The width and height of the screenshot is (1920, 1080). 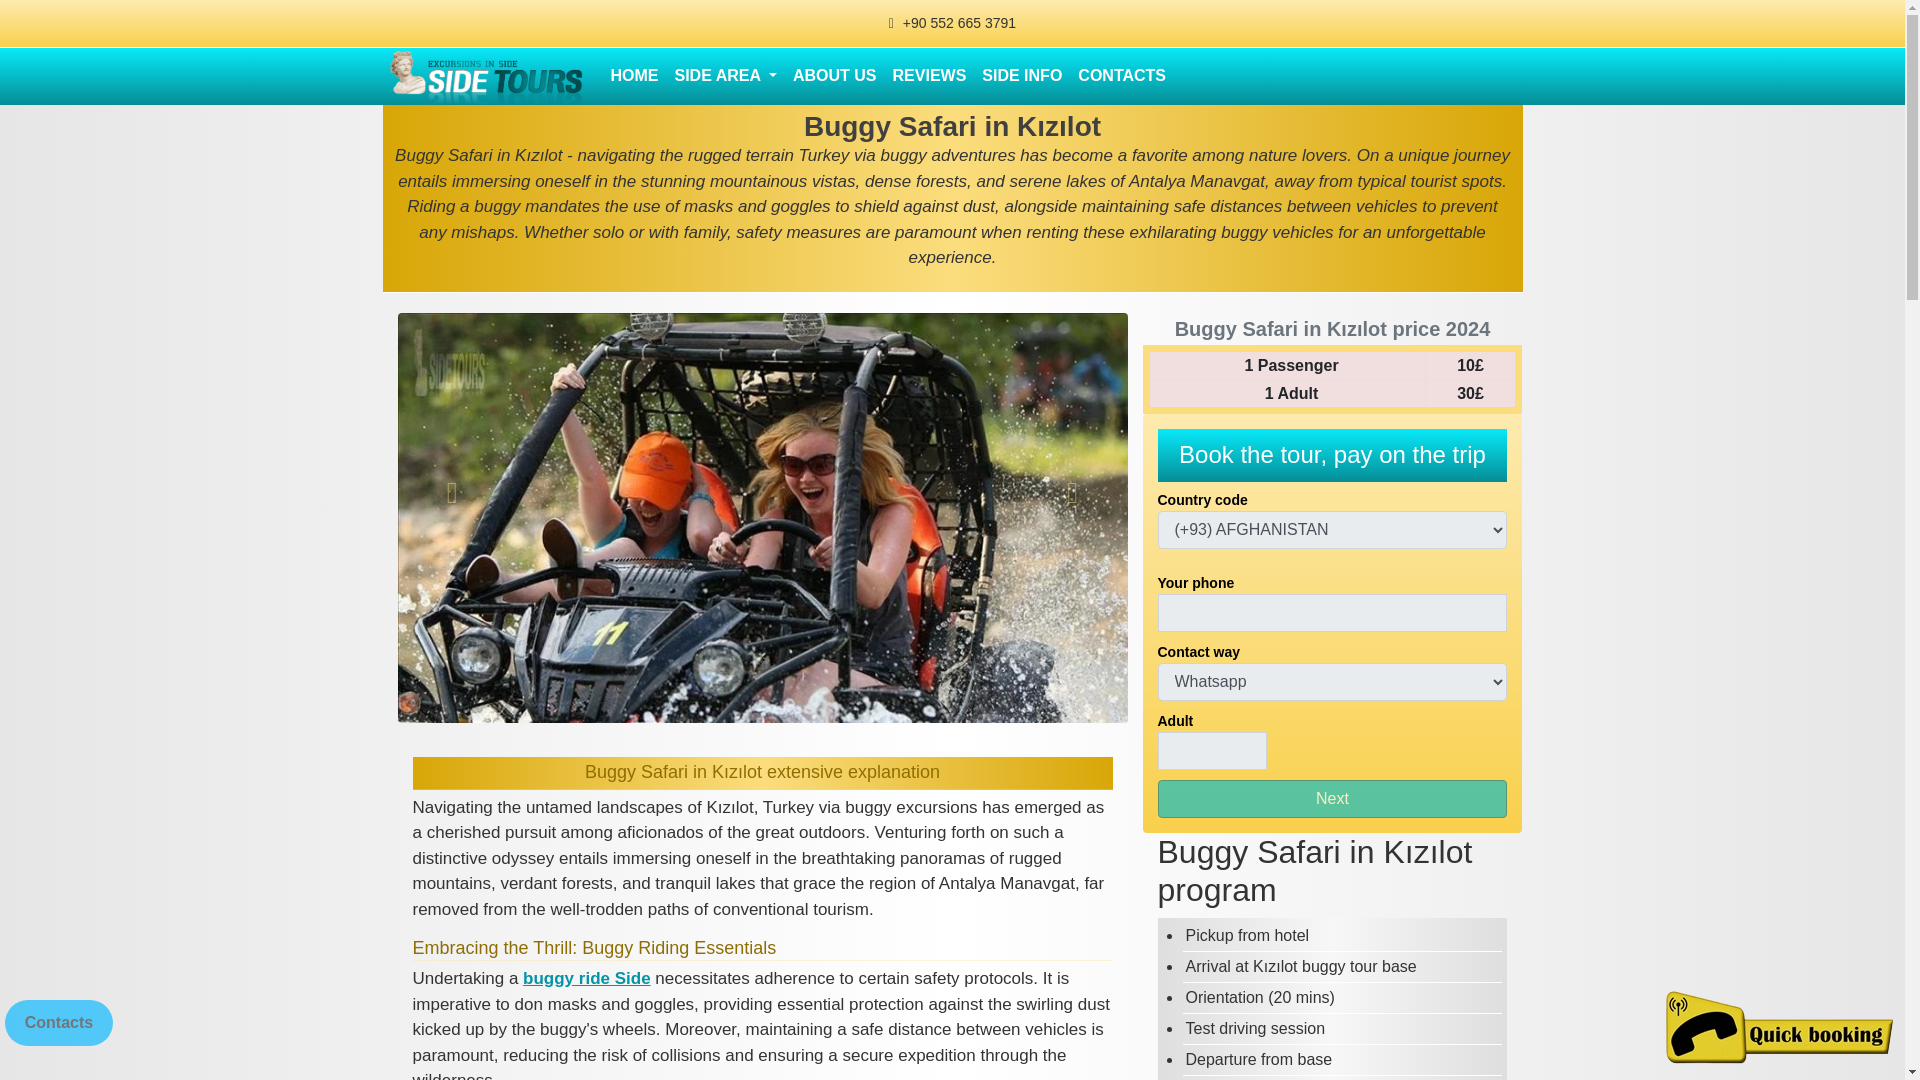 What do you see at coordinates (1021, 76) in the screenshot?
I see `SIDE INFO` at bounding box center [1021, 76].